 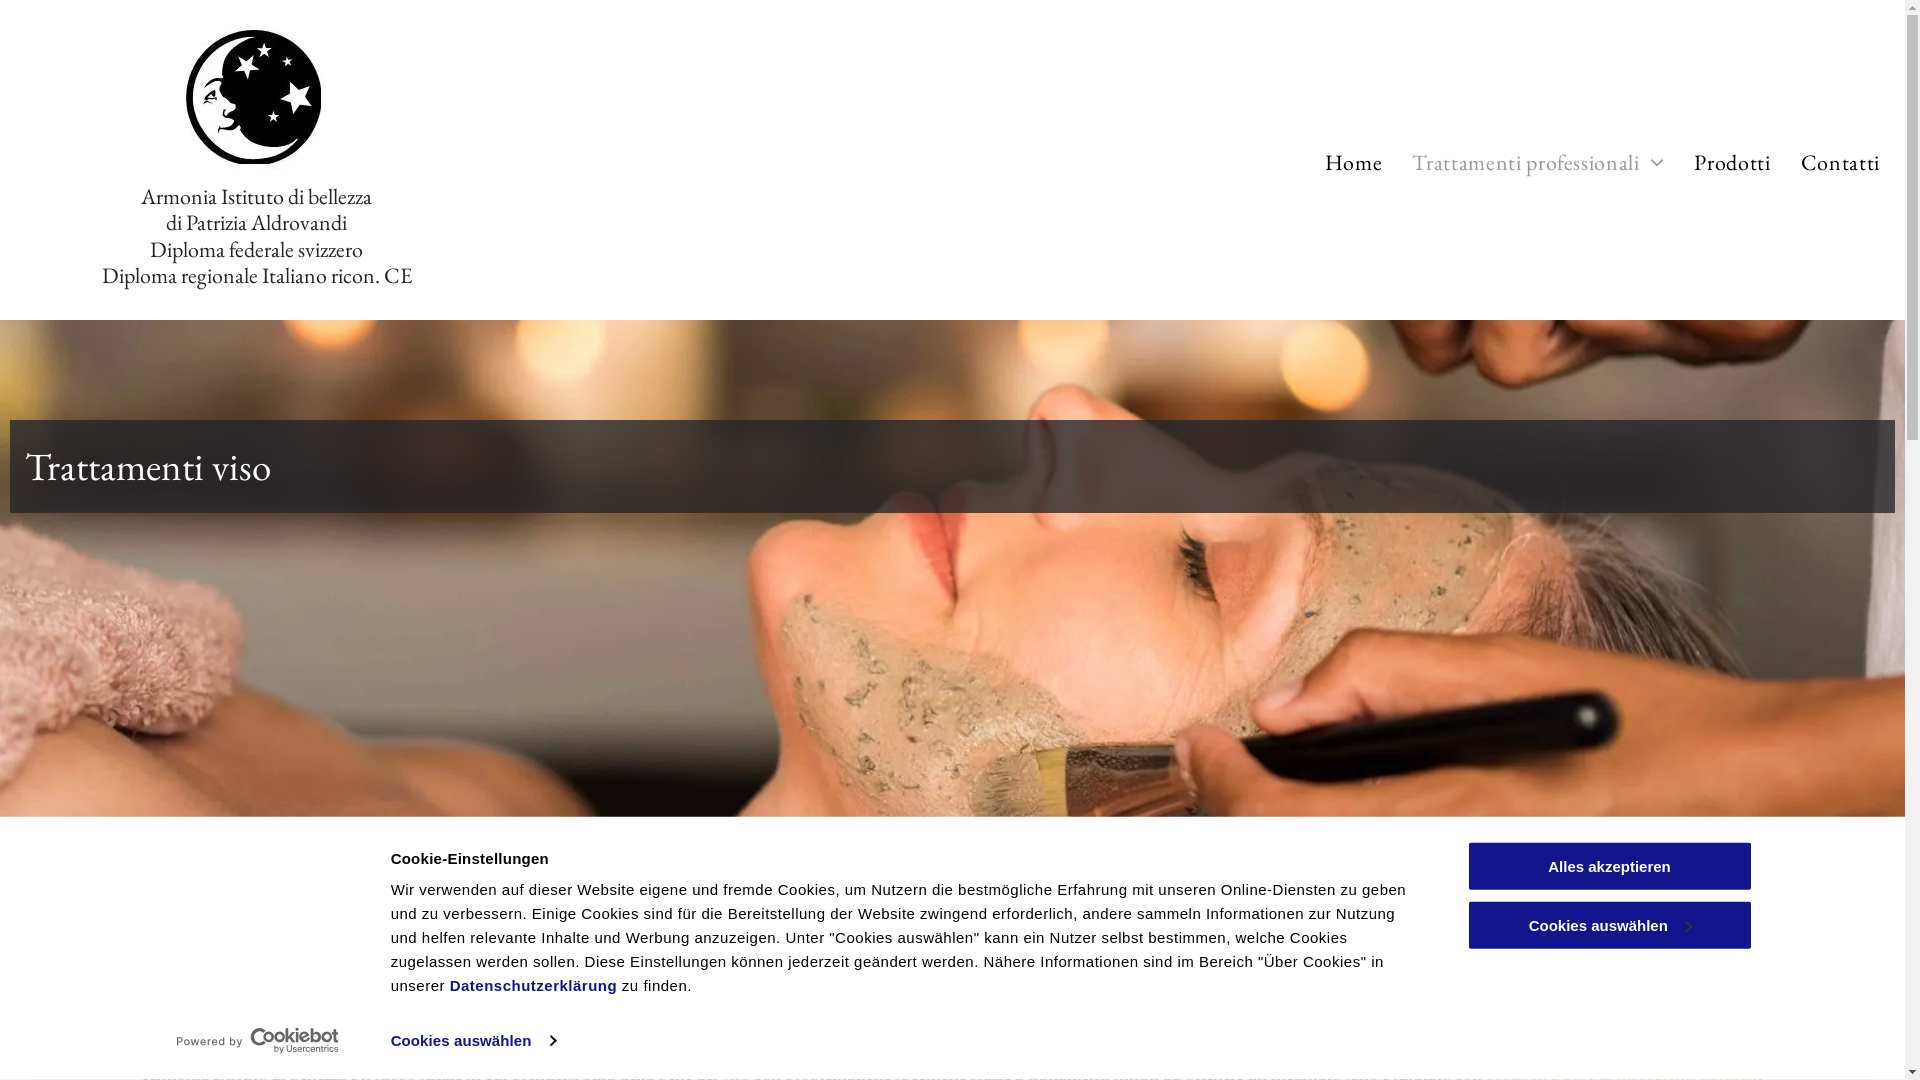 What do you see at coordinates (1538, 162) in the screenshot?
I see `Trattamenti professionali` at bounding box center [1538, 162].